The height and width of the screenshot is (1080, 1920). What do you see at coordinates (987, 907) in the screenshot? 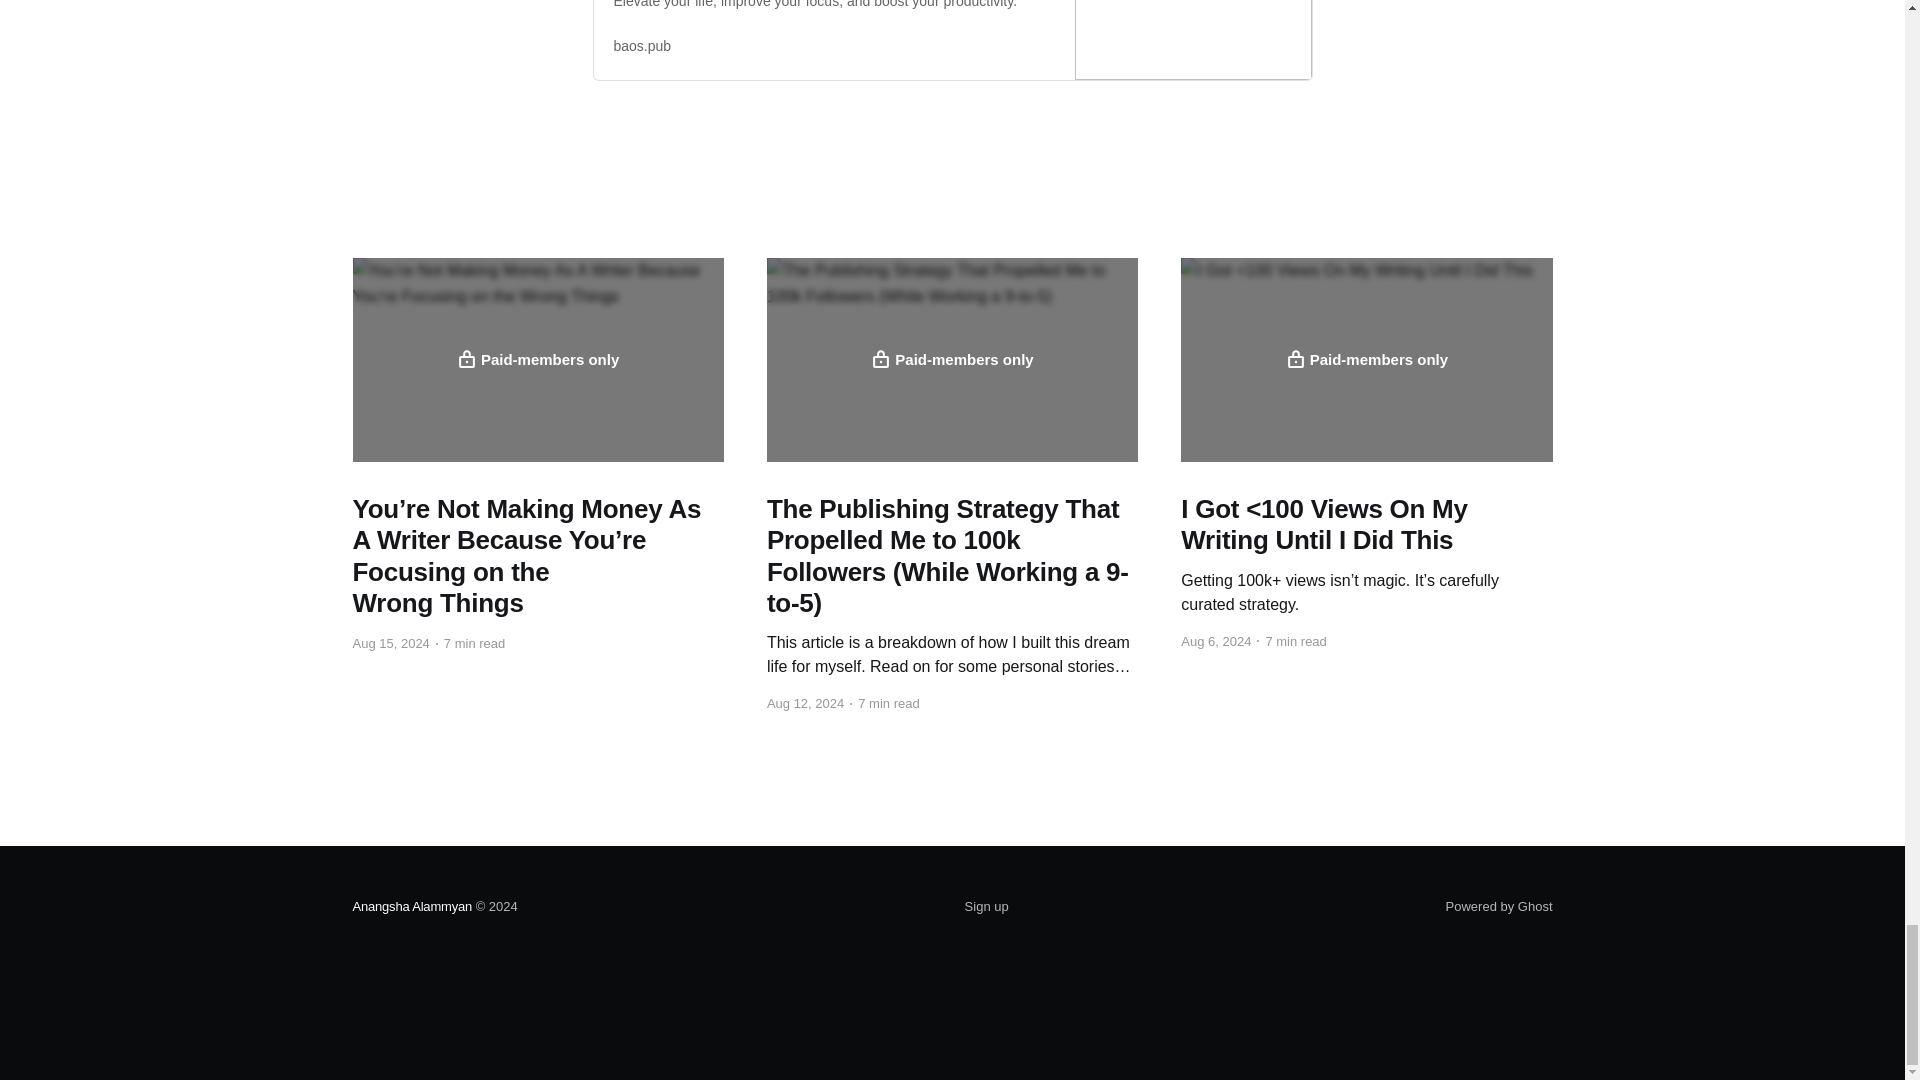
I see `Sign up` at bounding box center [987, 907].